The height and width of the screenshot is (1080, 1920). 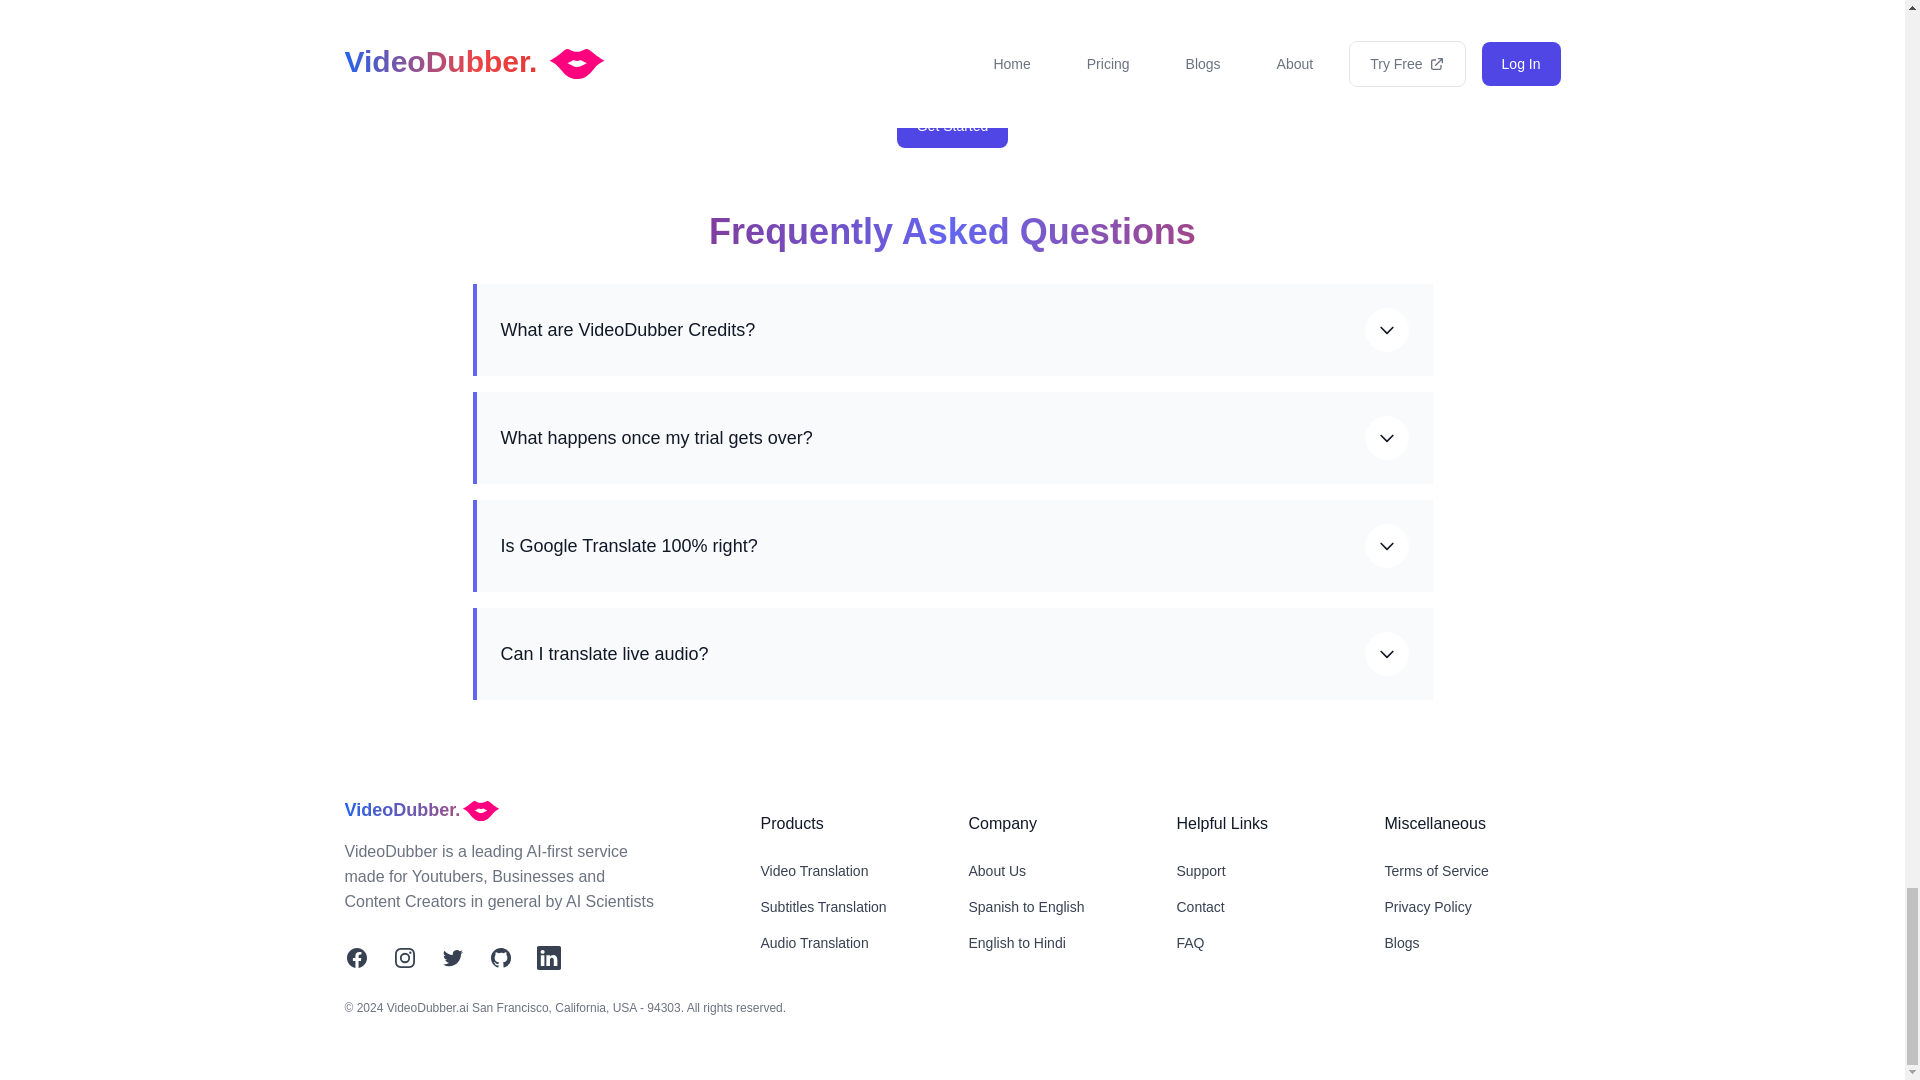 I want to click on Audio Translation, so click(x=814, y=943).